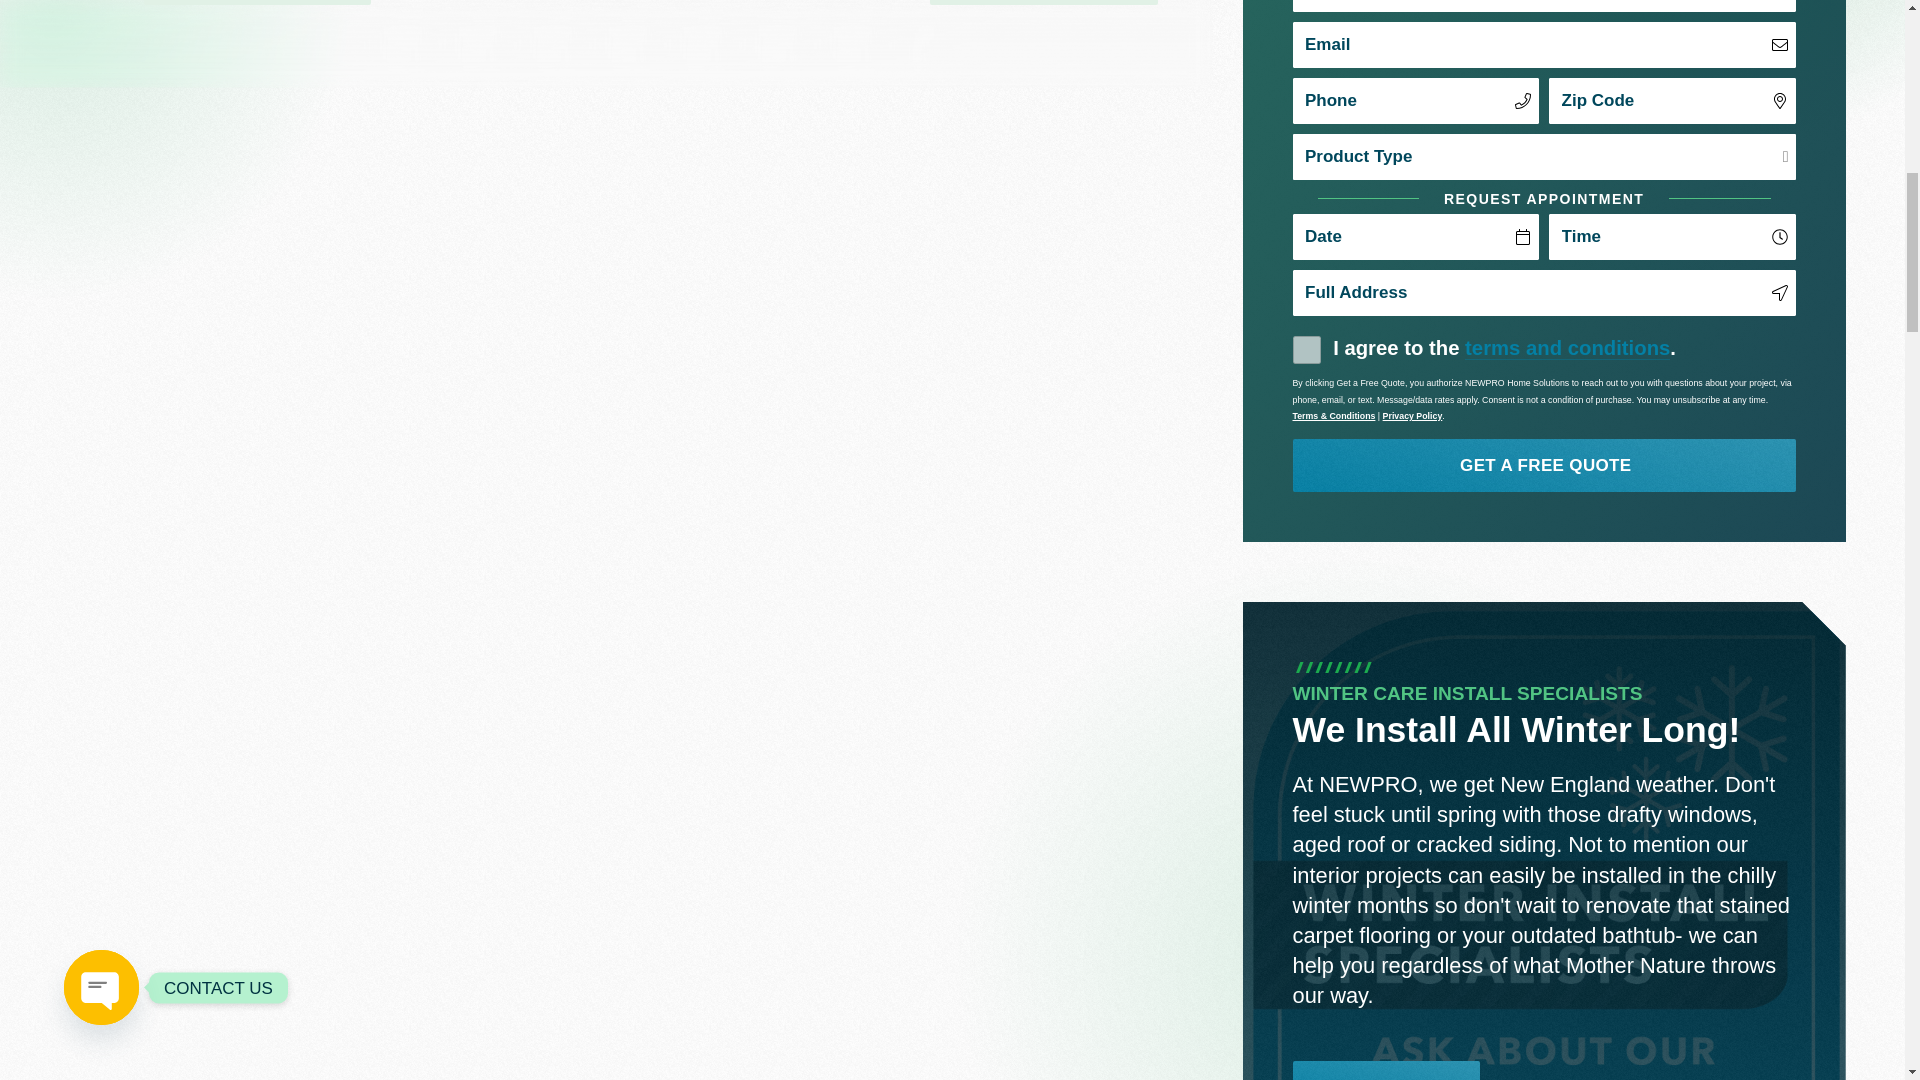  Describe the element at coordinates (1306, 349) in the screenshot. I see `disclaimer-form` at that location.